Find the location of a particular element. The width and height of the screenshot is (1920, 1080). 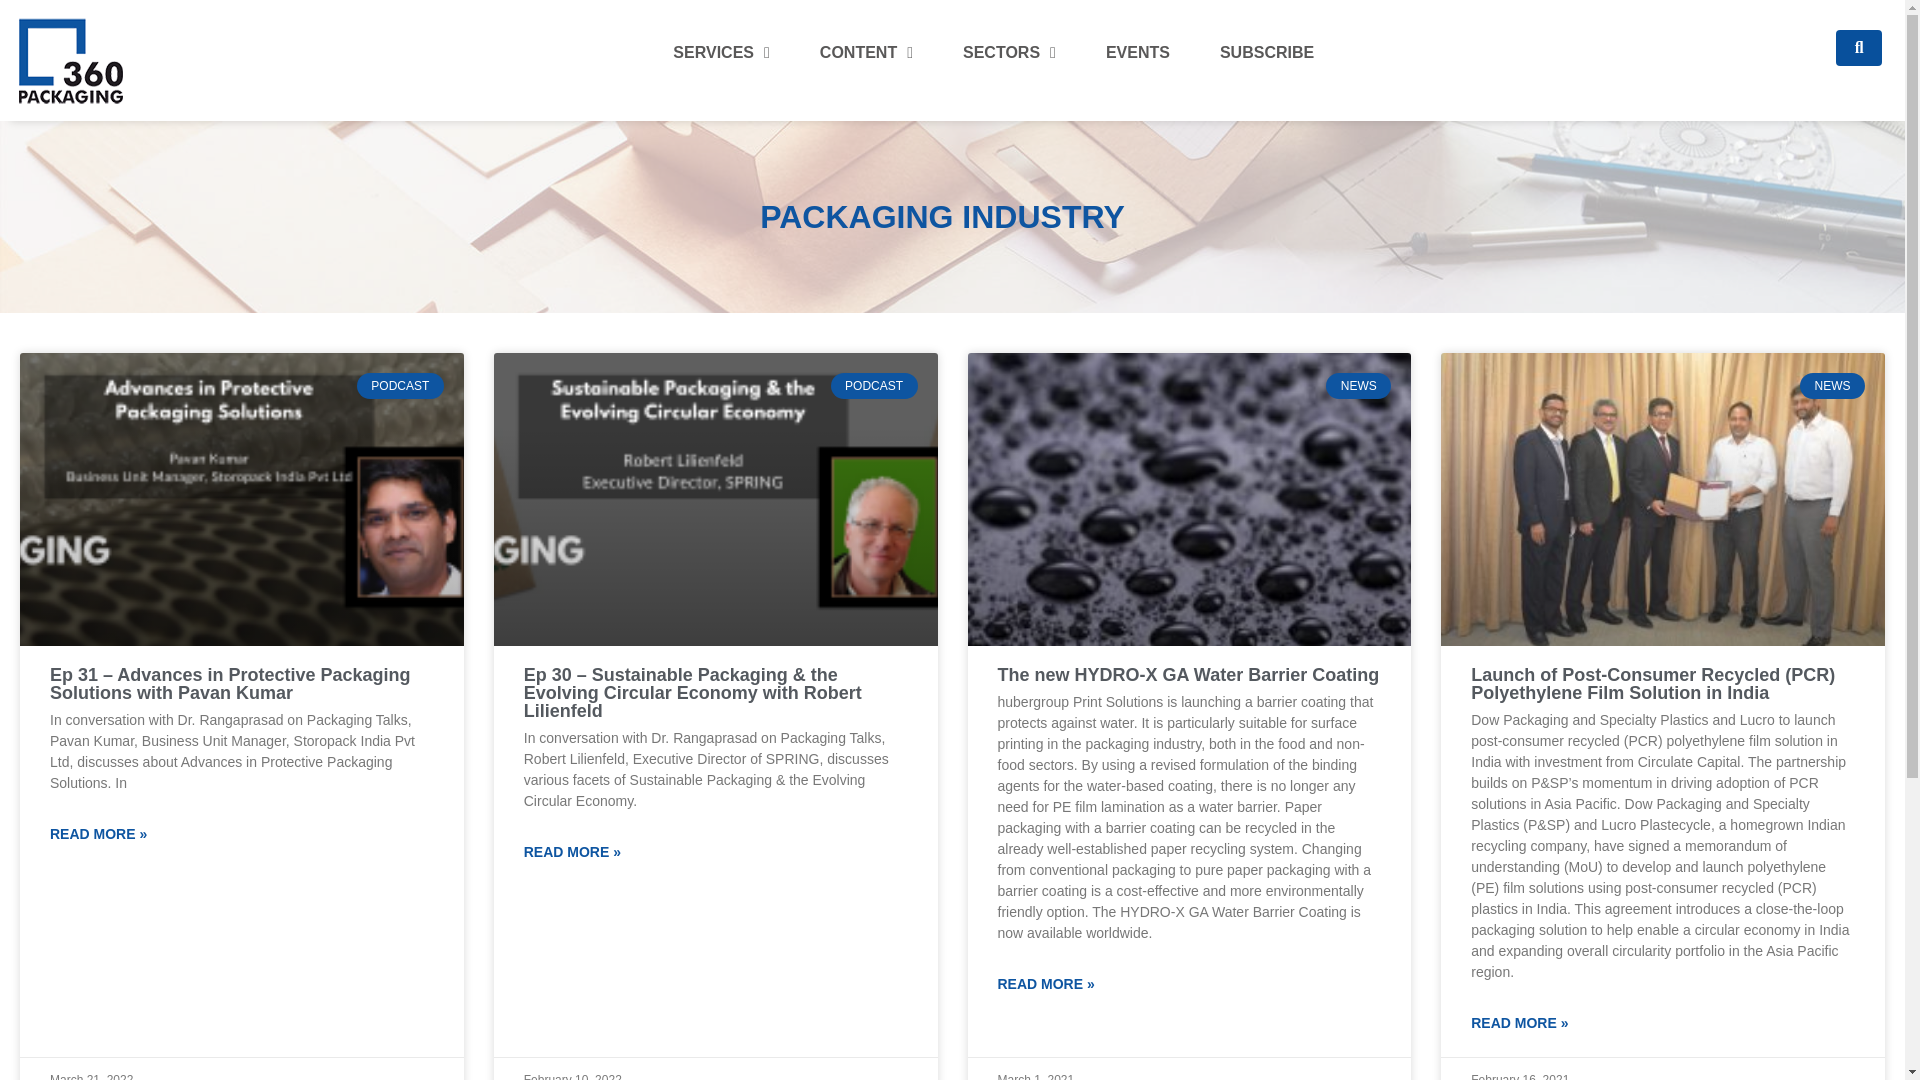

EVENTS is located at coordinates (1138, 52).